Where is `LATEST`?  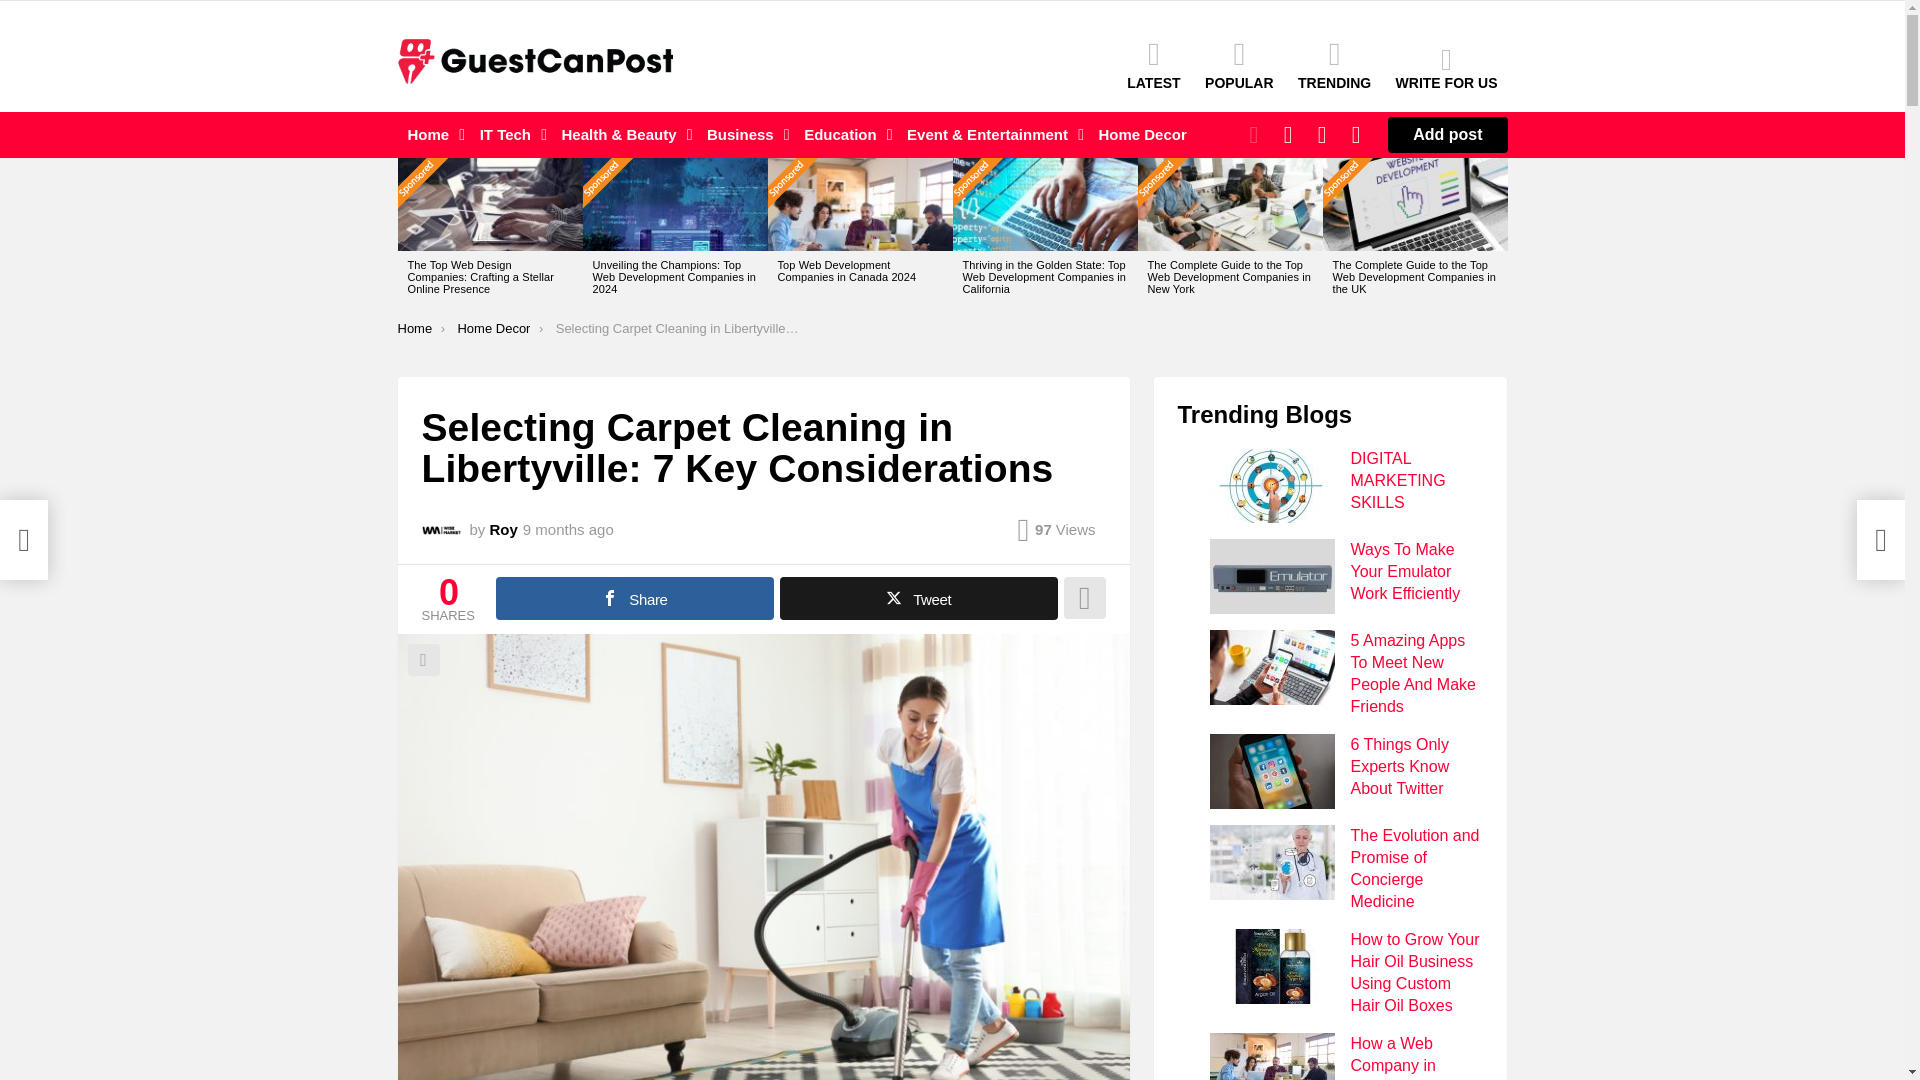
LATEST is located at coordinates (1154, 64).